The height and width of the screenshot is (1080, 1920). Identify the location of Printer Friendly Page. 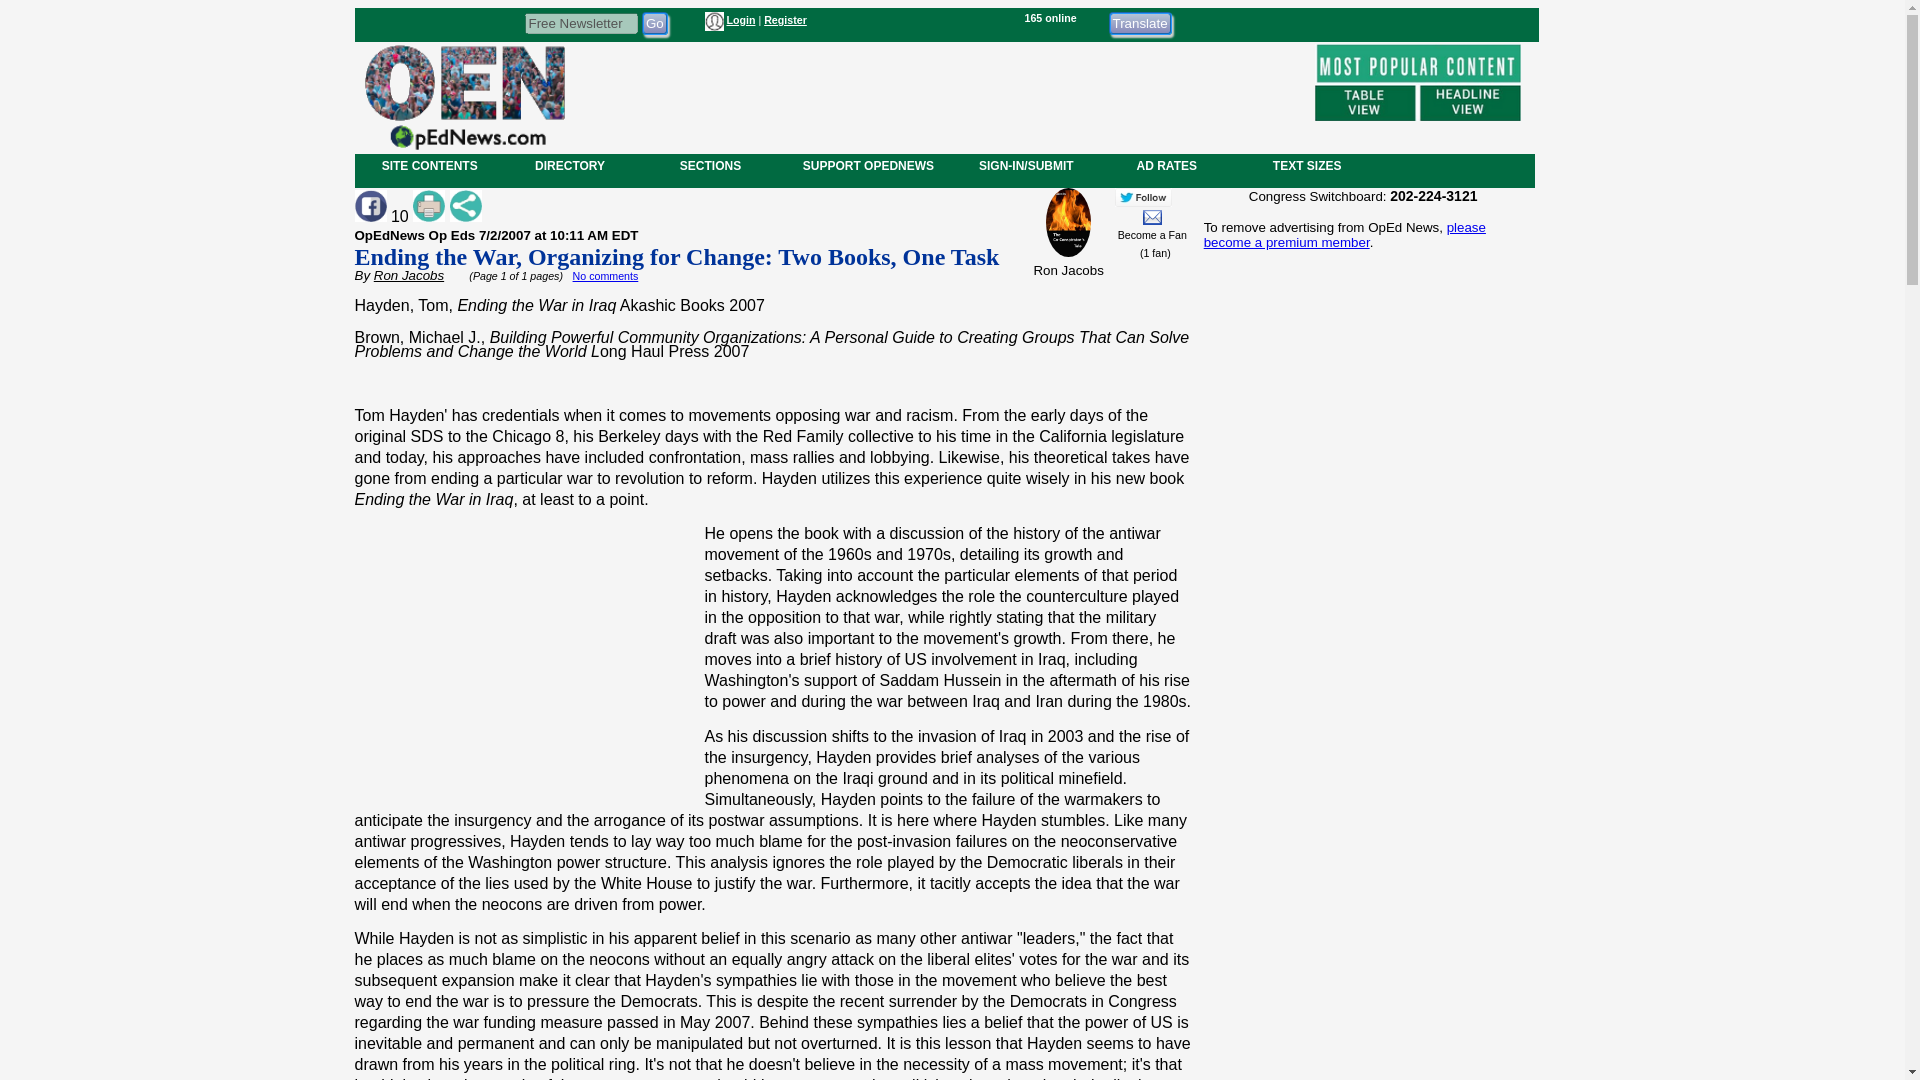
(428, 206).